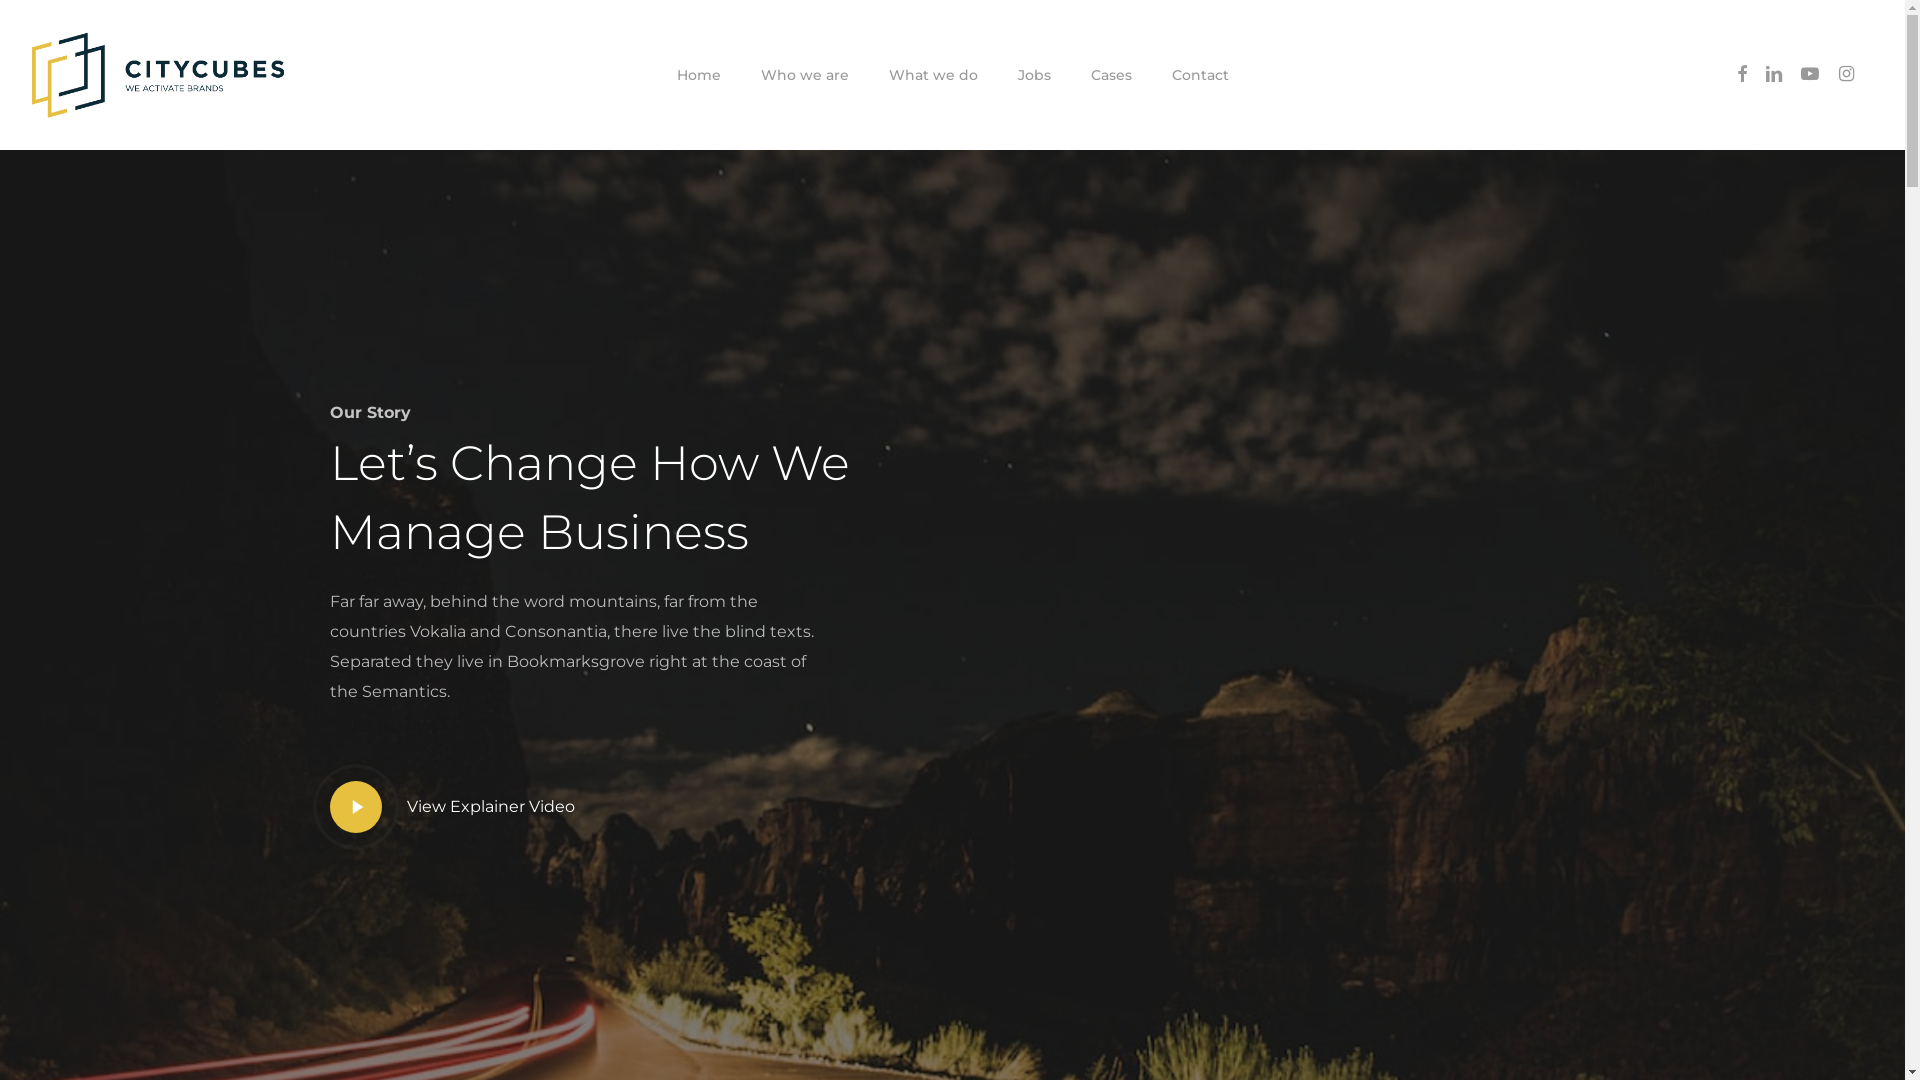  I want to click on linkedin, so click(927, 1020).